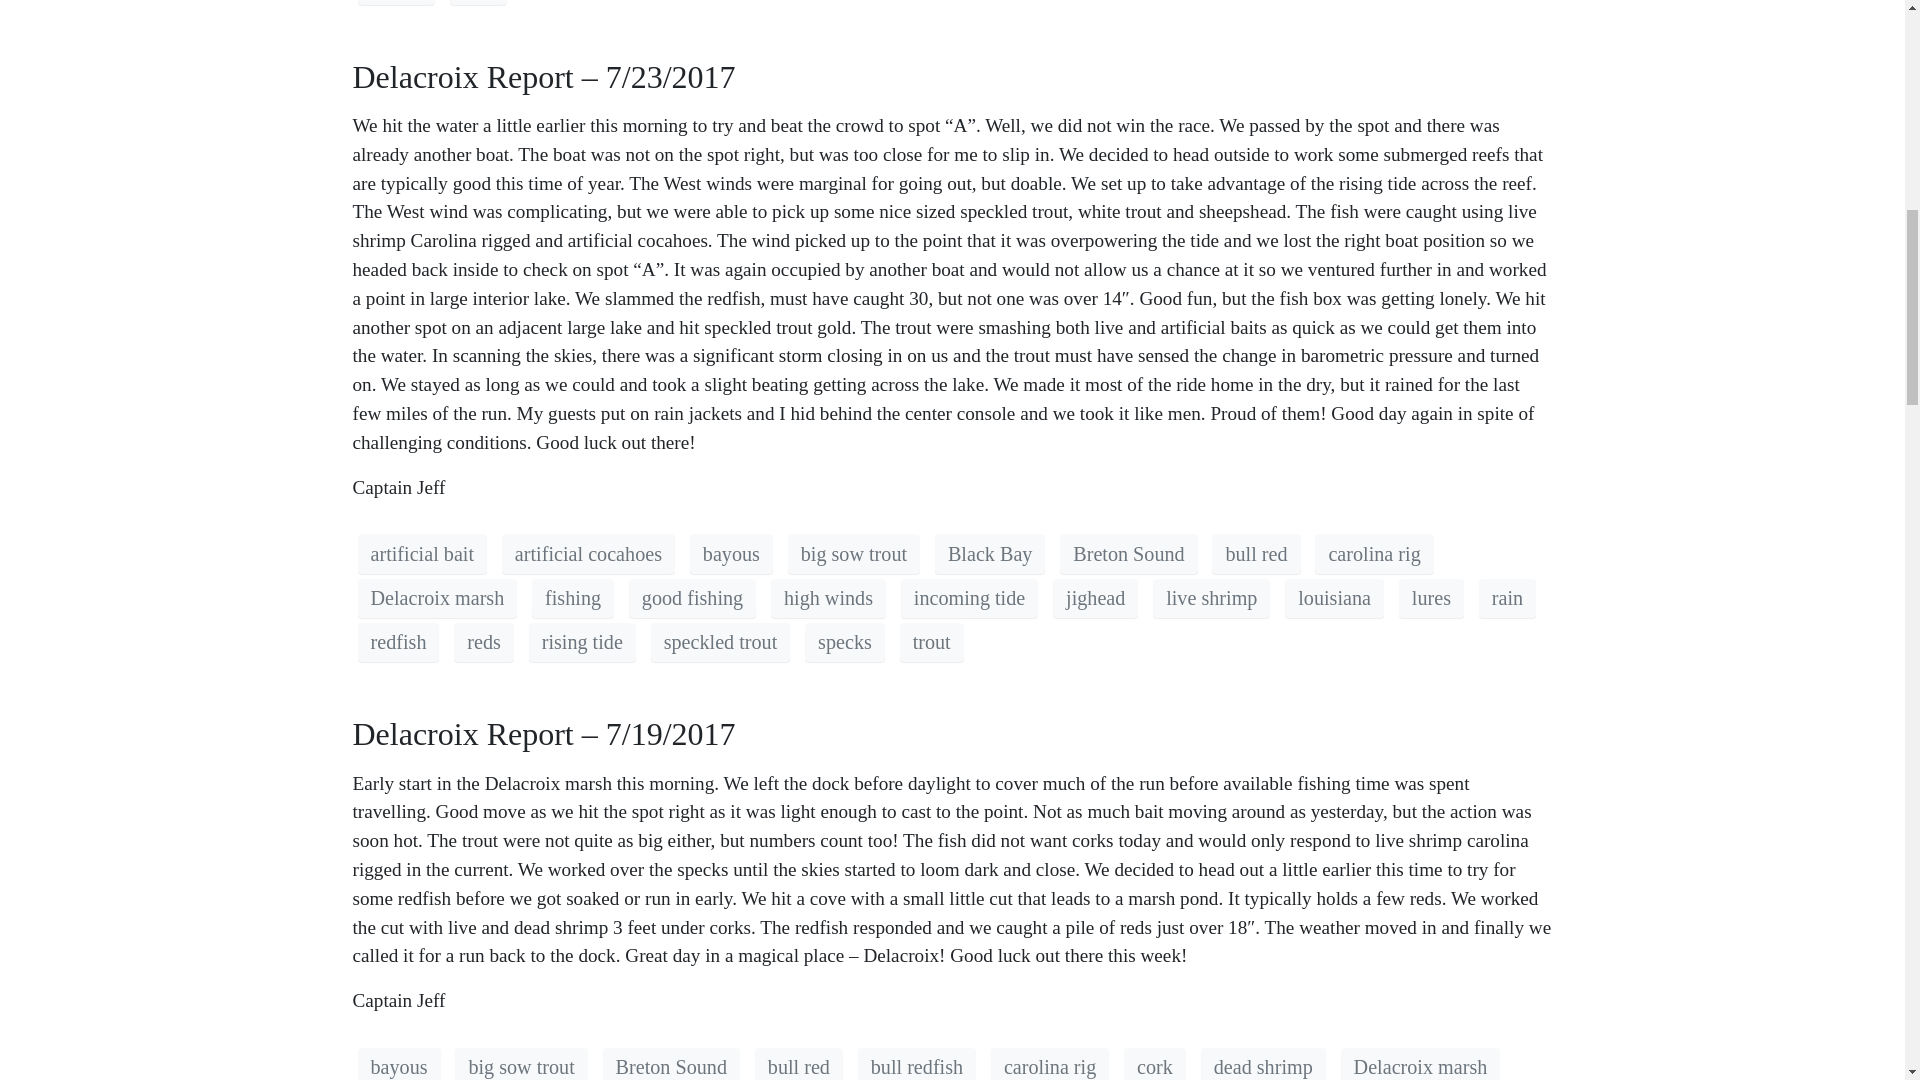  What do you see at coordinates (478, 2) in the screenshot?
I see `rain` at bounding box center [478, 2].